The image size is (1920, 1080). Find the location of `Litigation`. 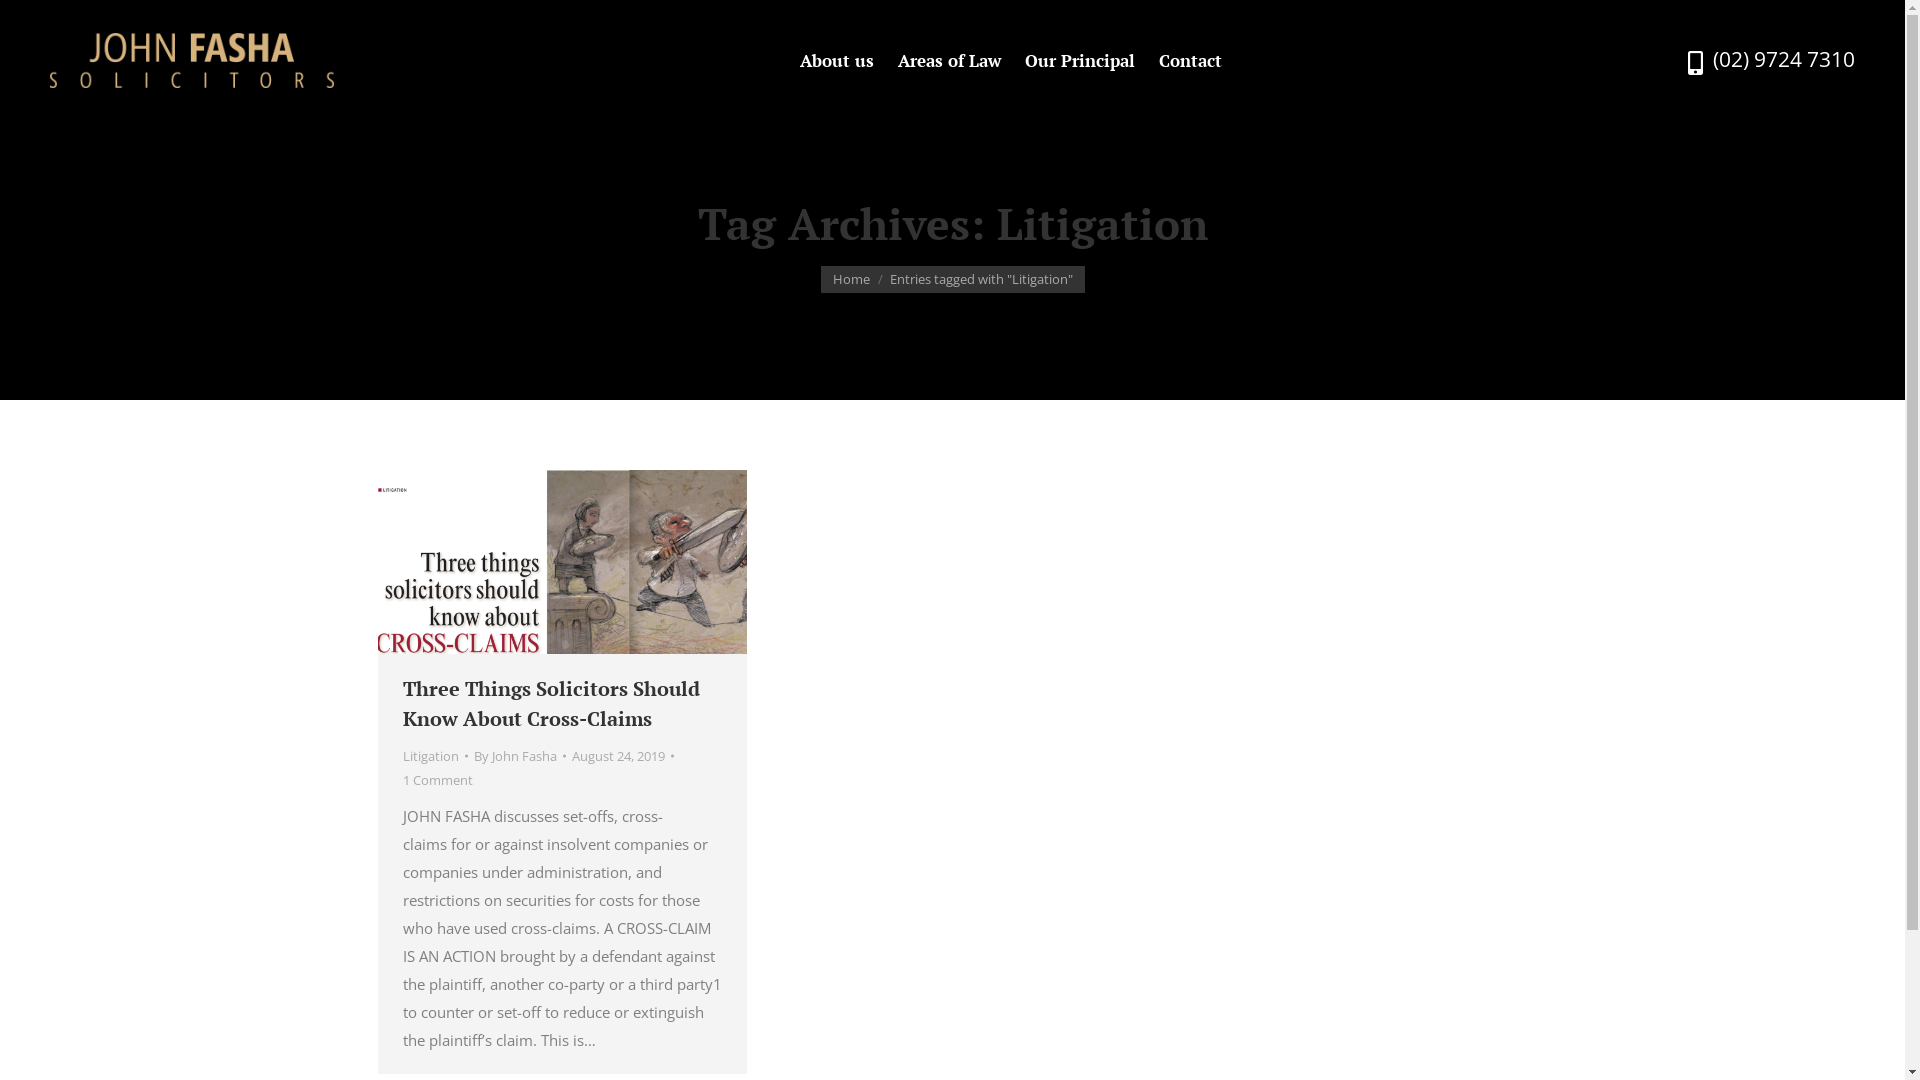

Litigation is located at coordinates (430, 756).